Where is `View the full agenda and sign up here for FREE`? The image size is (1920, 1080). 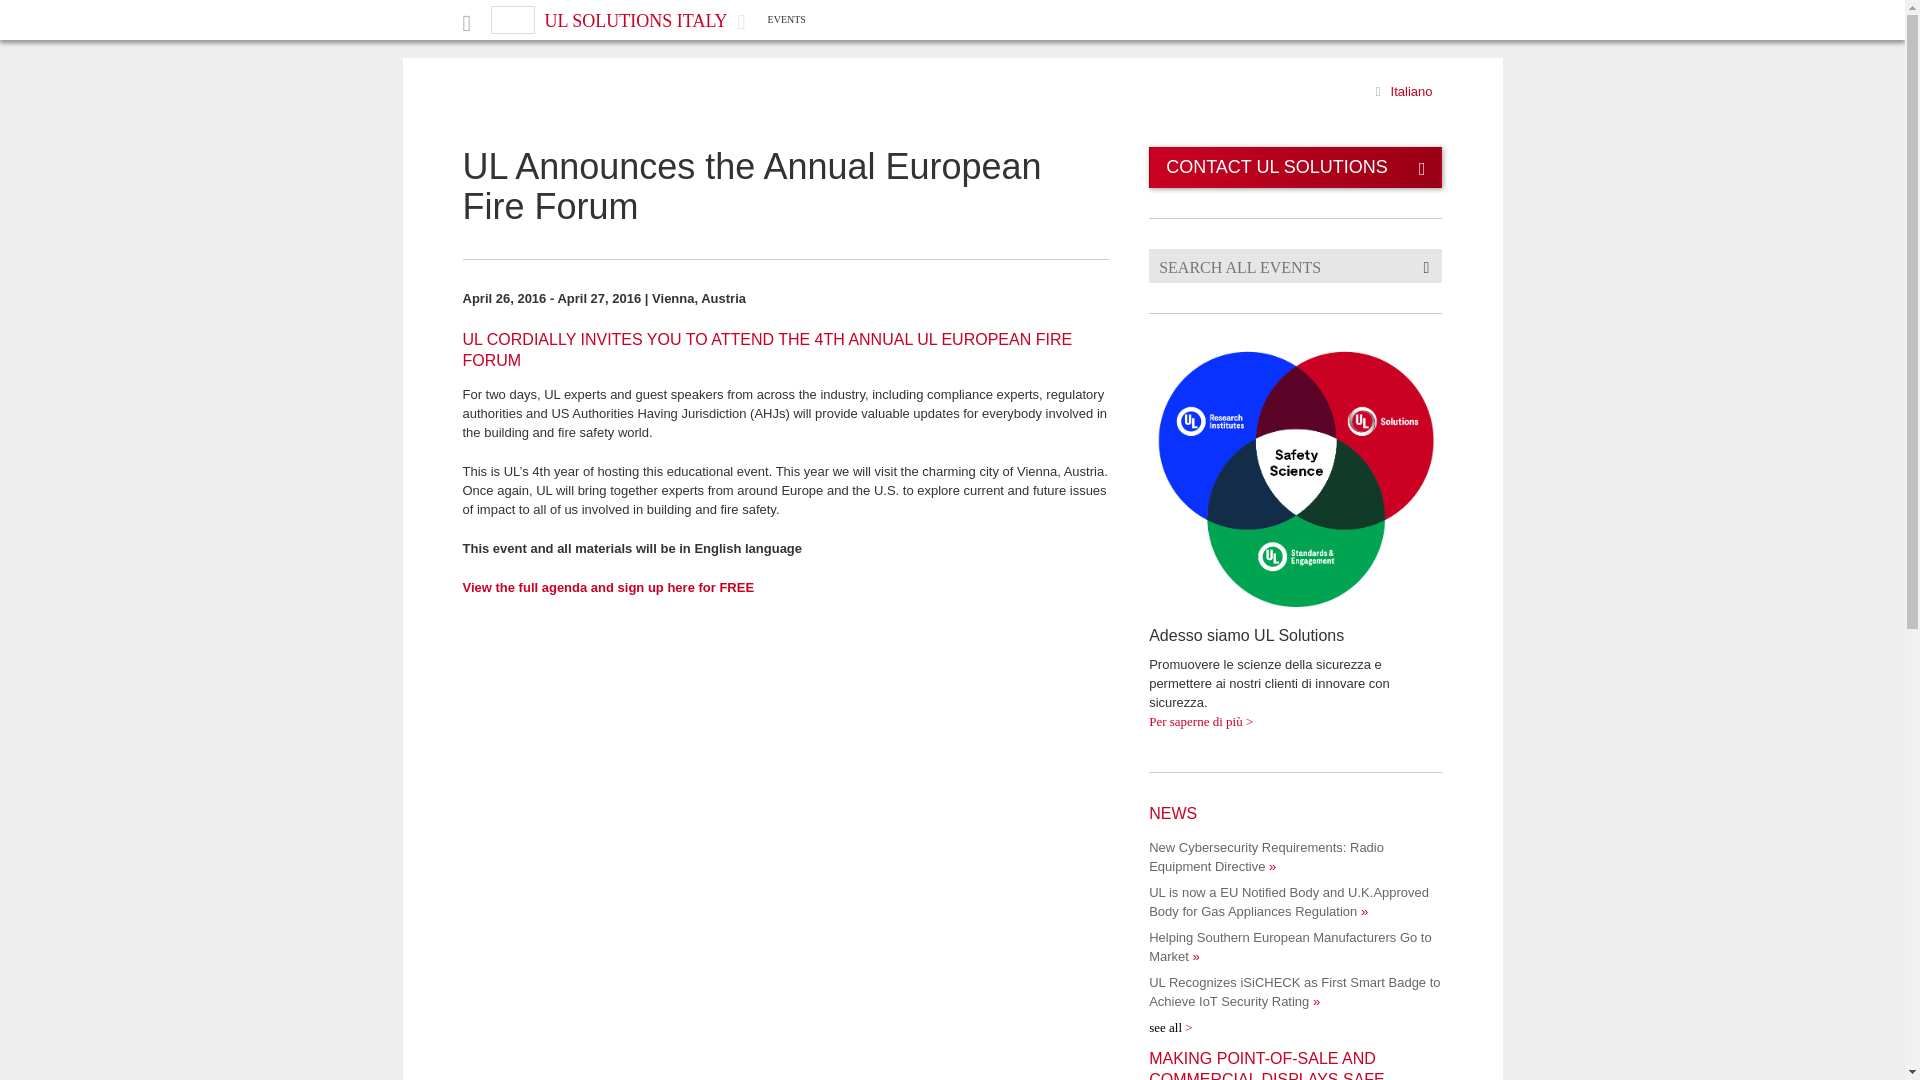 View the full agenda and sign up here for FREE is located at coordinates (608, 587).